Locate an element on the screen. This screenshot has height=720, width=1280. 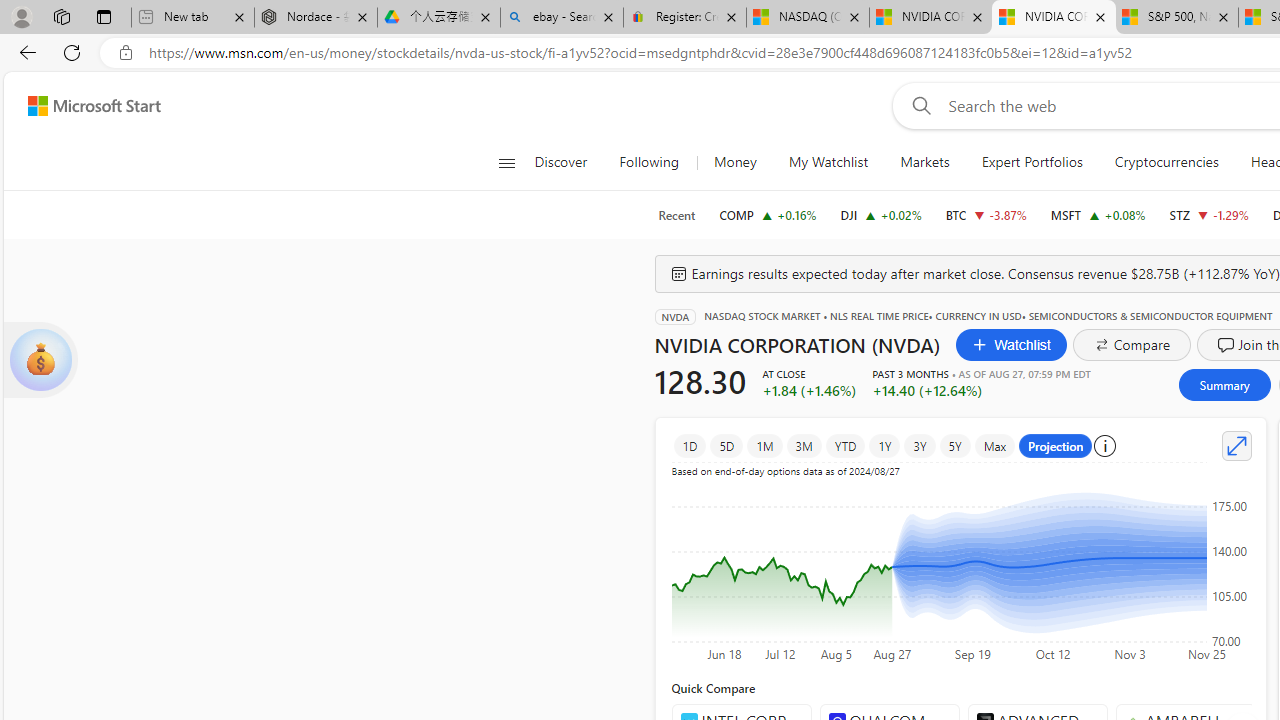
Web search is located at coordinates (918, 105).